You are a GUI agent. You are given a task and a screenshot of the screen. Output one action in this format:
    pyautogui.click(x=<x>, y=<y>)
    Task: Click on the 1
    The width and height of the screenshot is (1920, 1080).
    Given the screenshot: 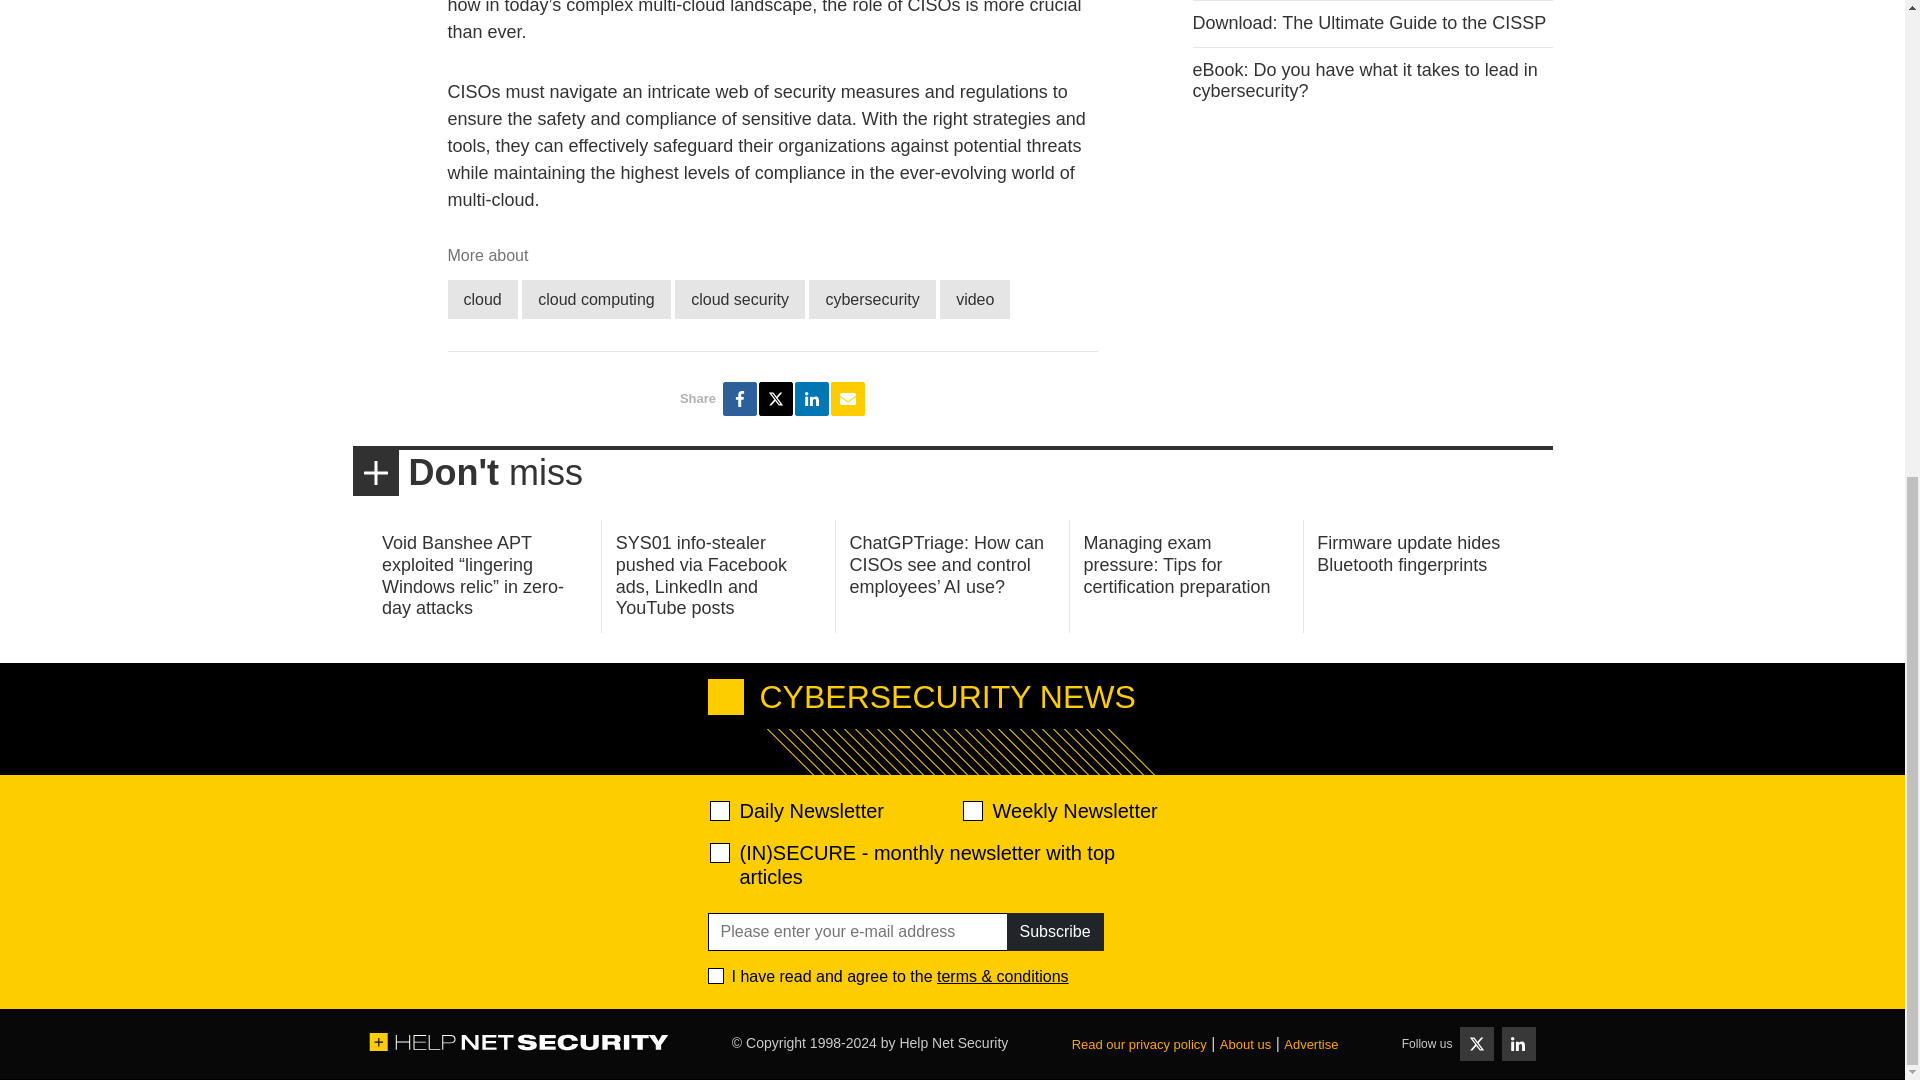 What is the action you would take?
    pyautogui.click(x=716, y=975)
    